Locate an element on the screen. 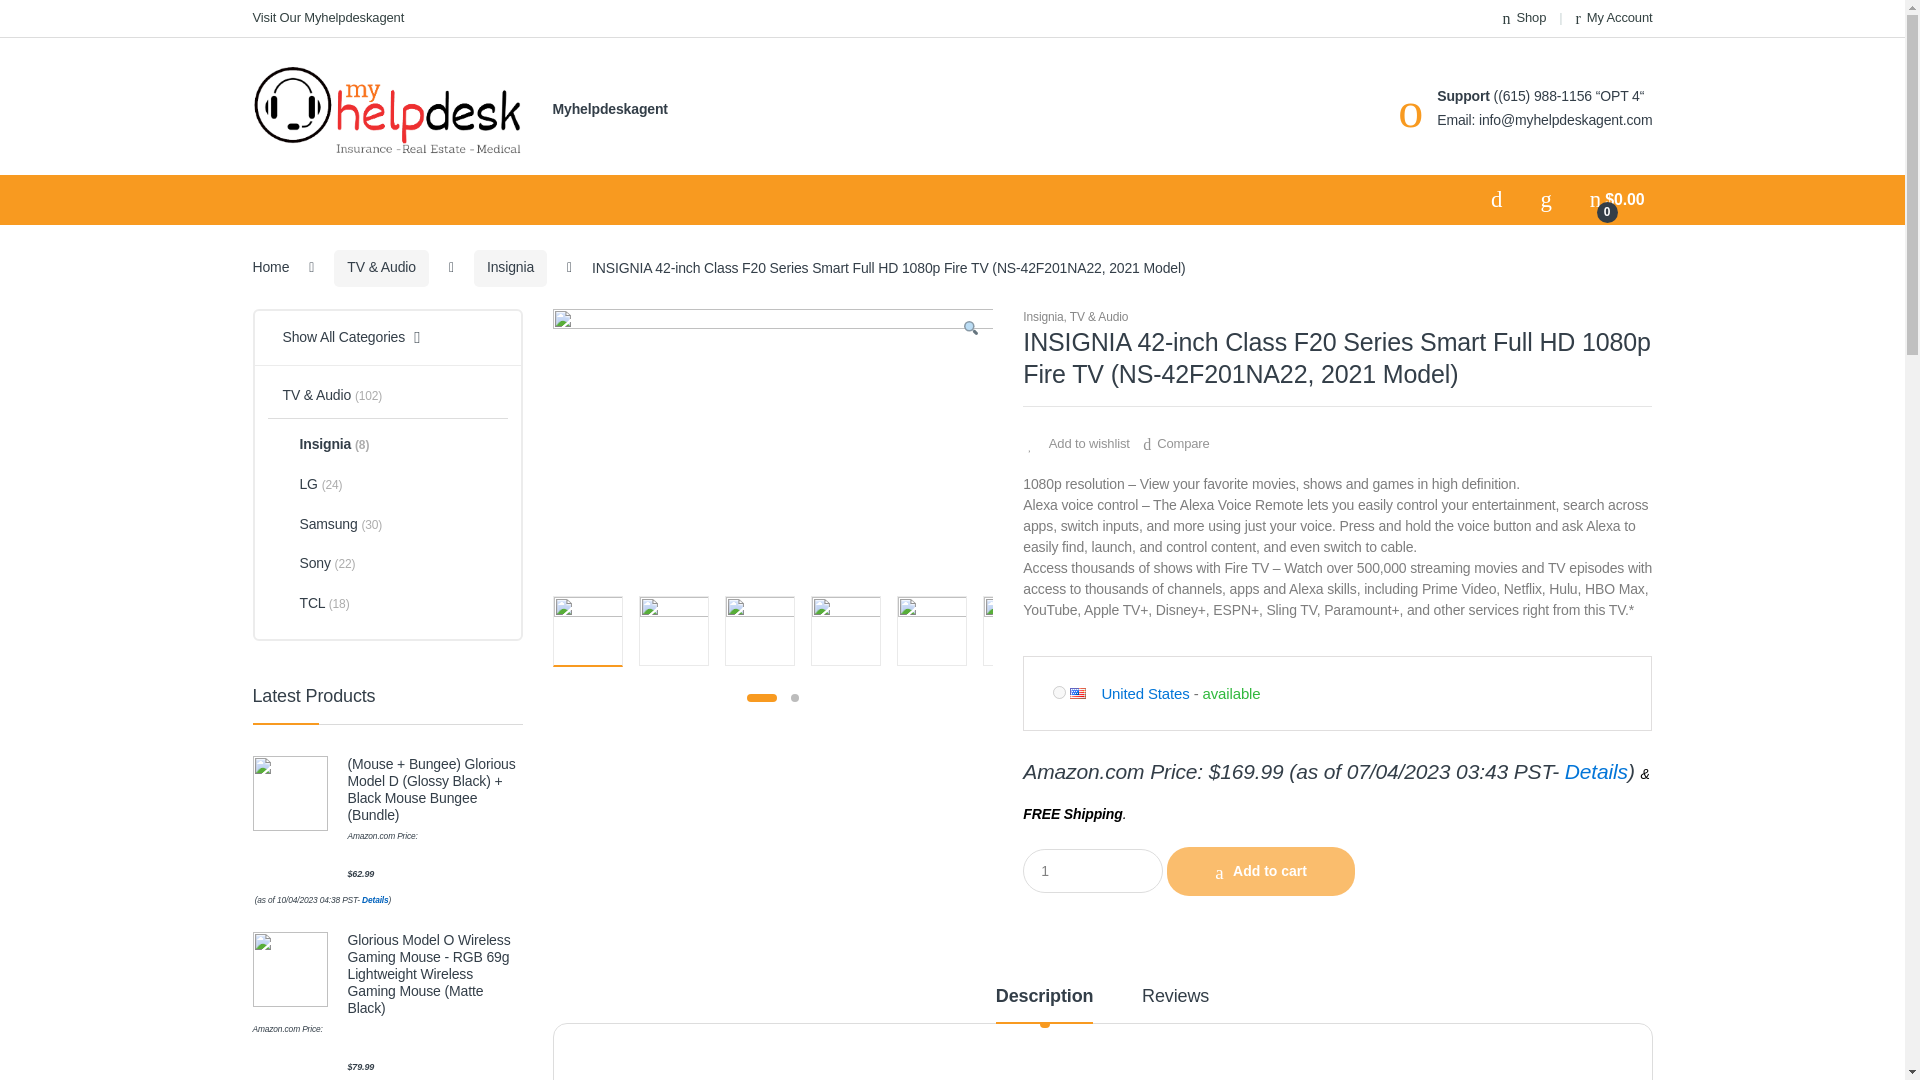  My Account is located at coordinates (1614, 18).